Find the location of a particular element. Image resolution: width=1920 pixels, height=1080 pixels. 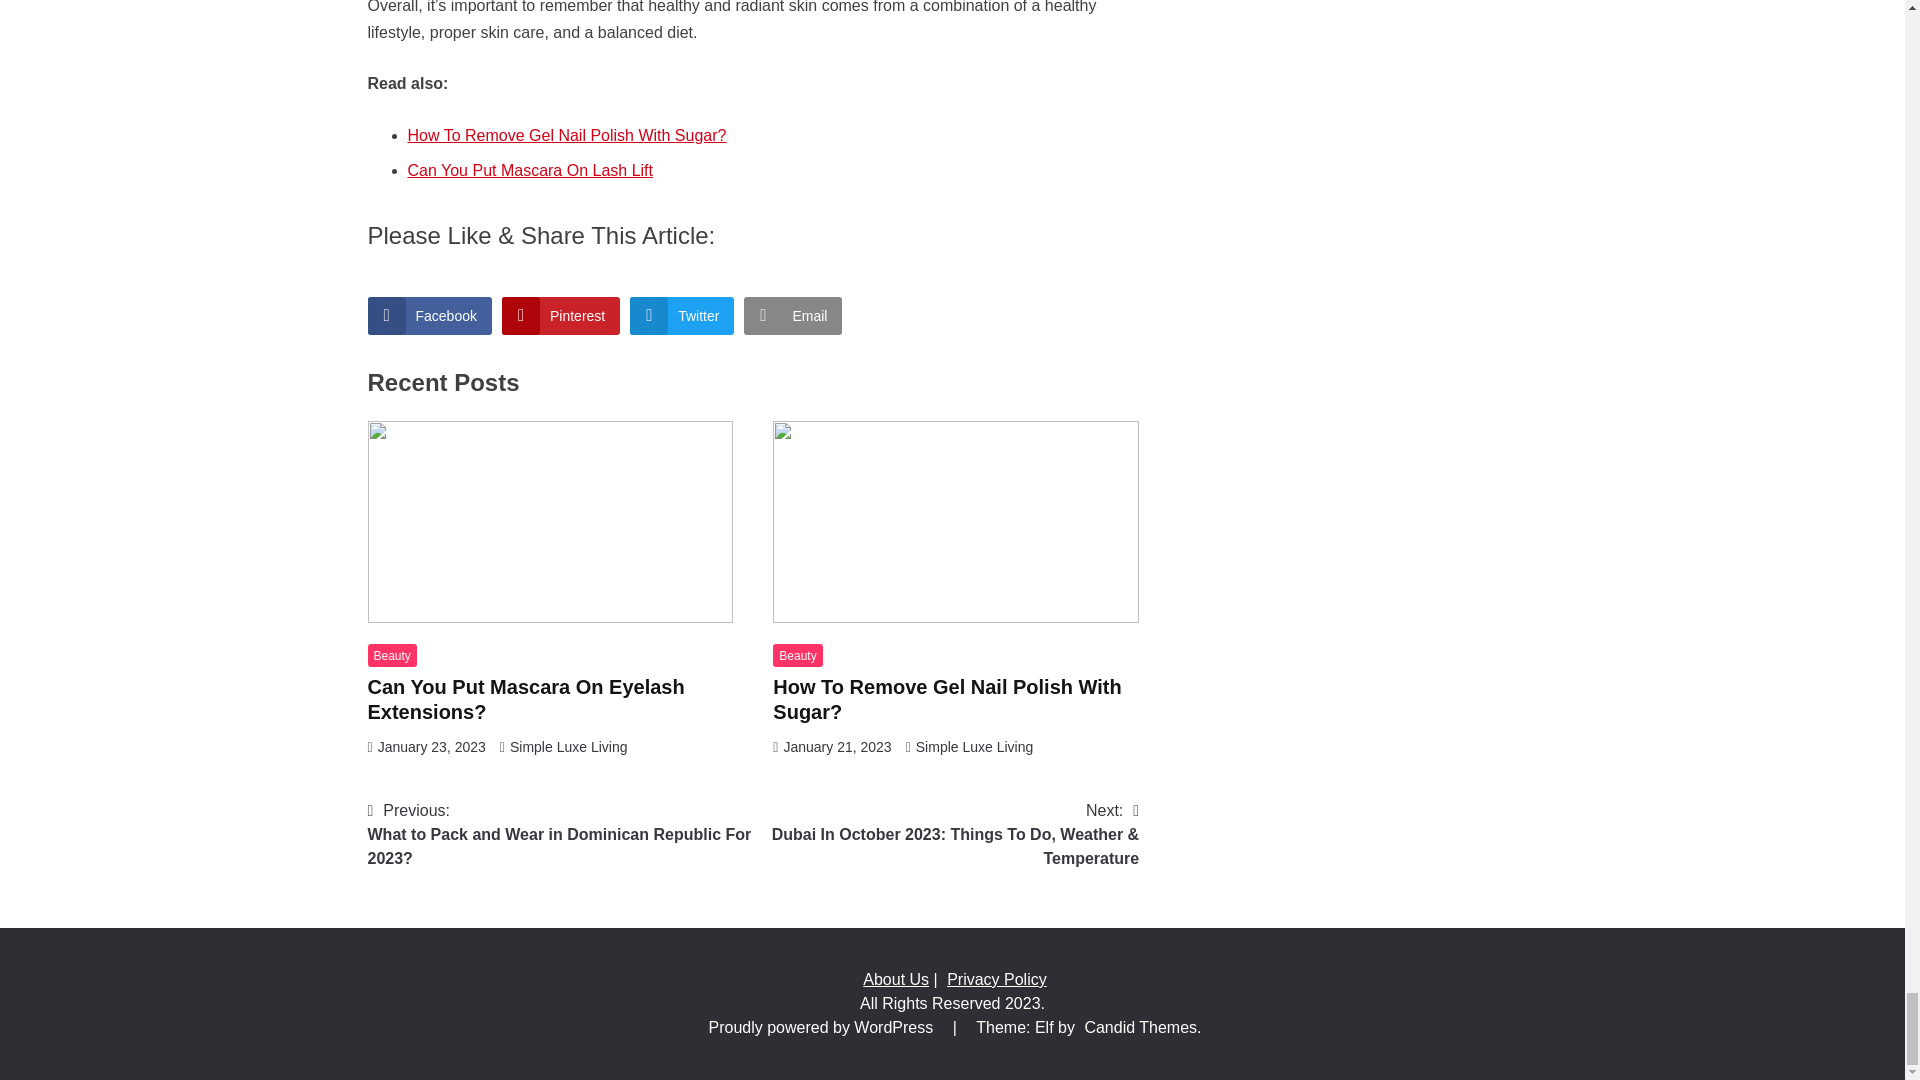

Facebook is located at coordinates (430, 316).